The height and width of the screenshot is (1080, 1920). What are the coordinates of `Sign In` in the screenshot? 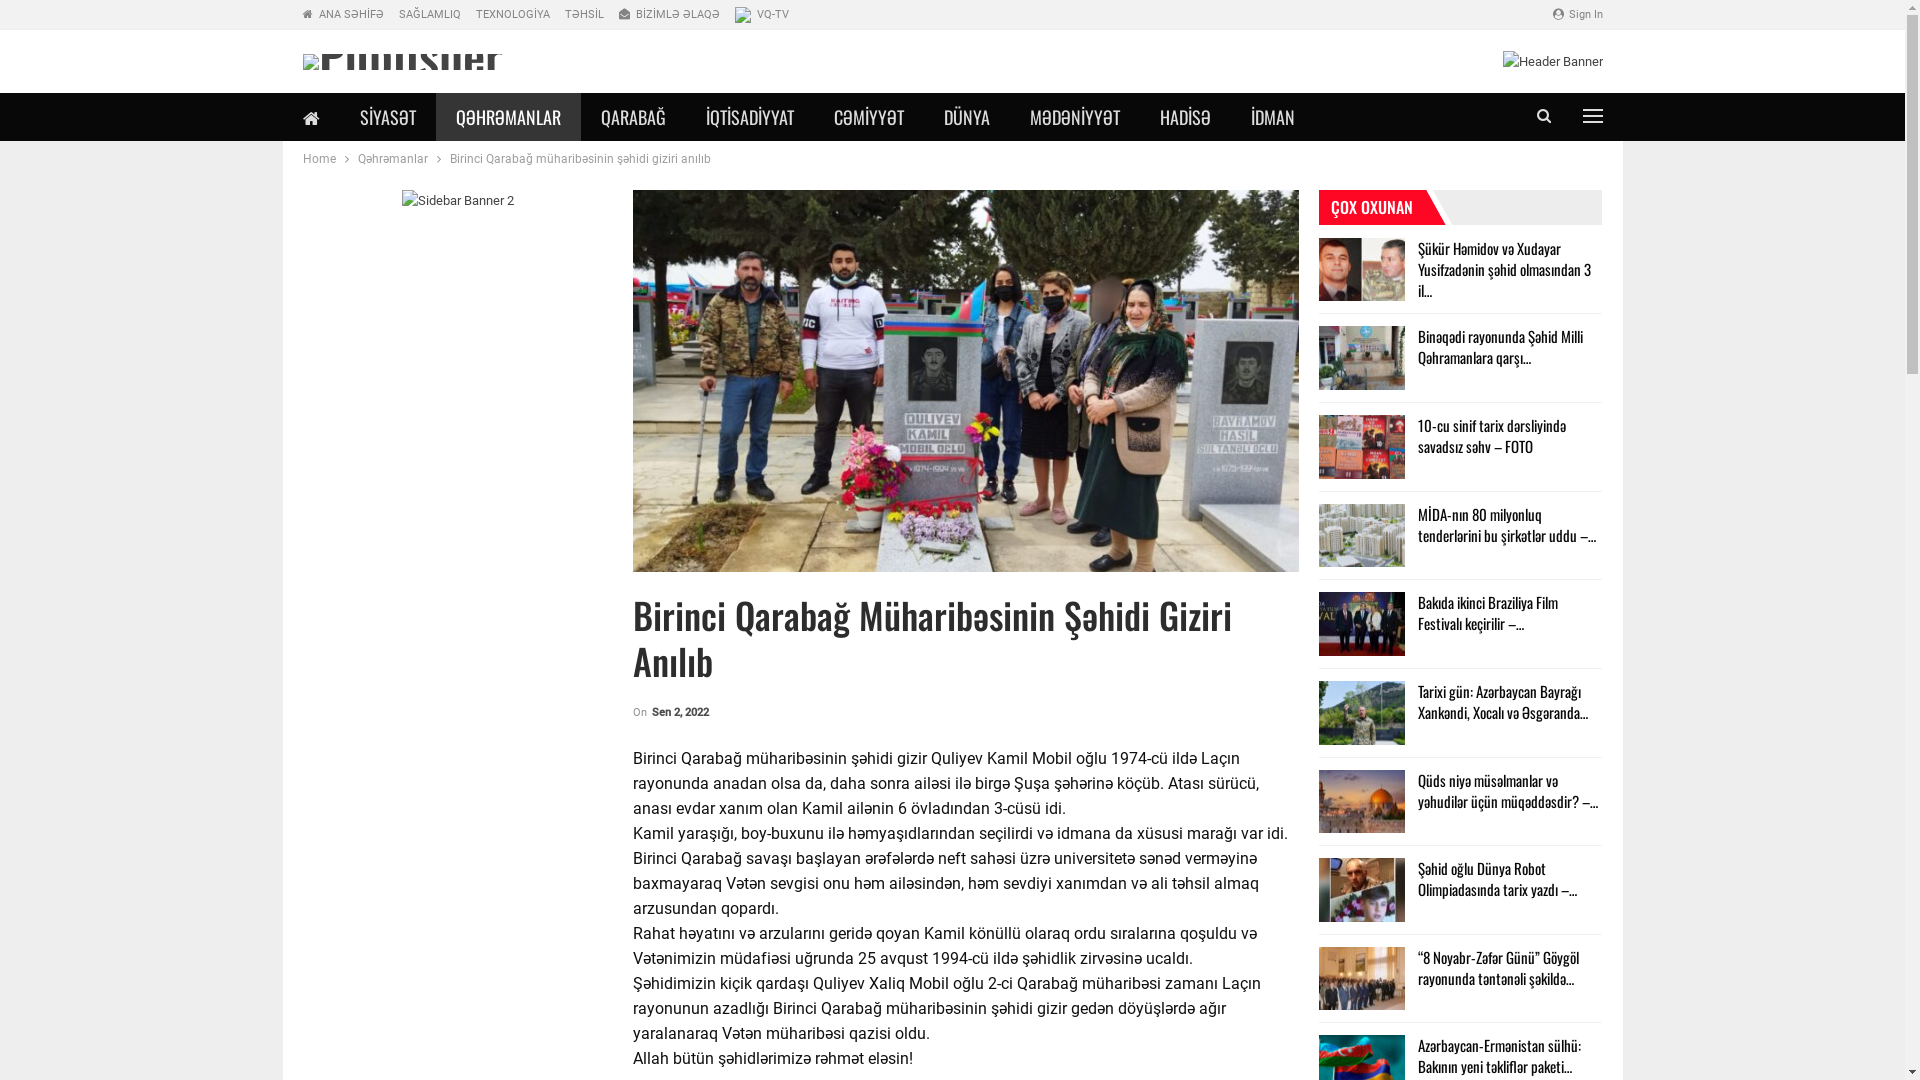 It's located at (1577, 15).